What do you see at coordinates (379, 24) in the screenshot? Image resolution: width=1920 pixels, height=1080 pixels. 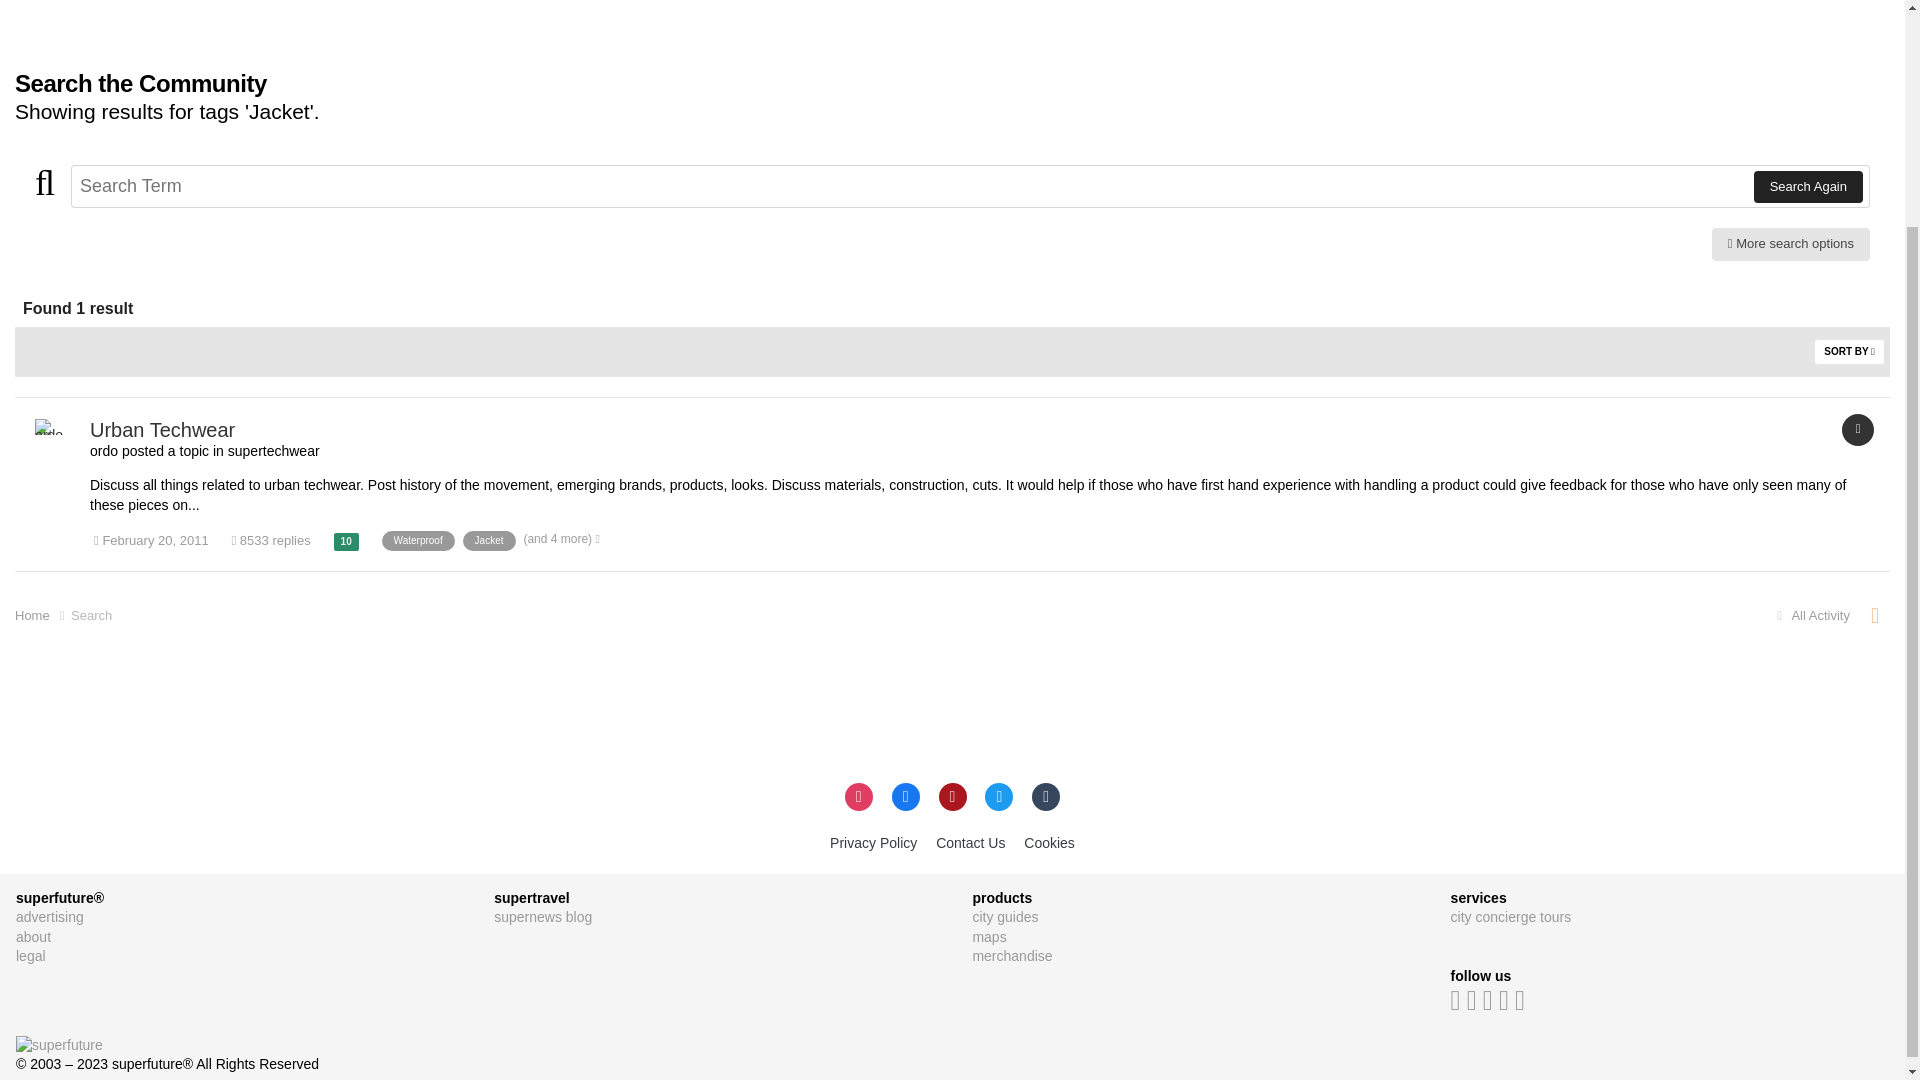 I see `3rd party ad content` at bounding box center [379, 24].